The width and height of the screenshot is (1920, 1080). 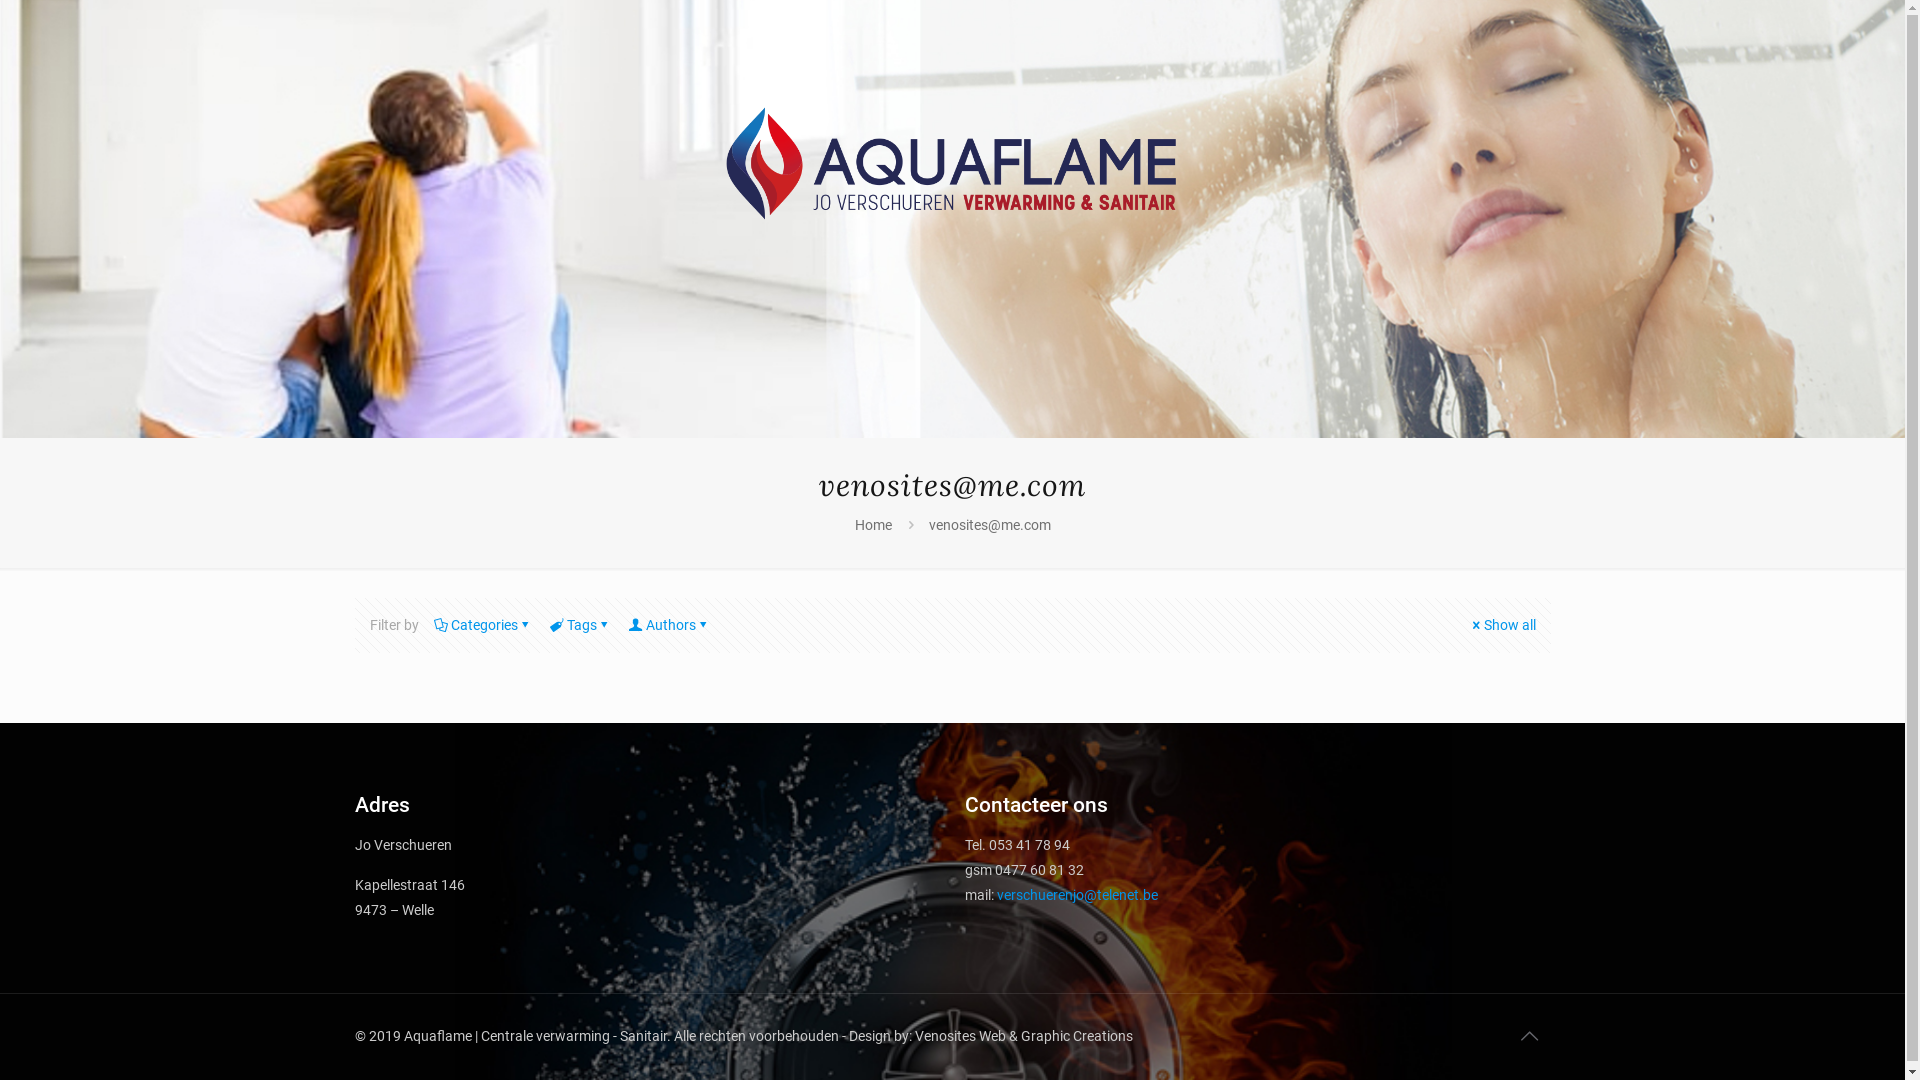 What do you see at coordinates (582, 625) in the screenshot?
I see `Tags` at bounding box center [582, 625].